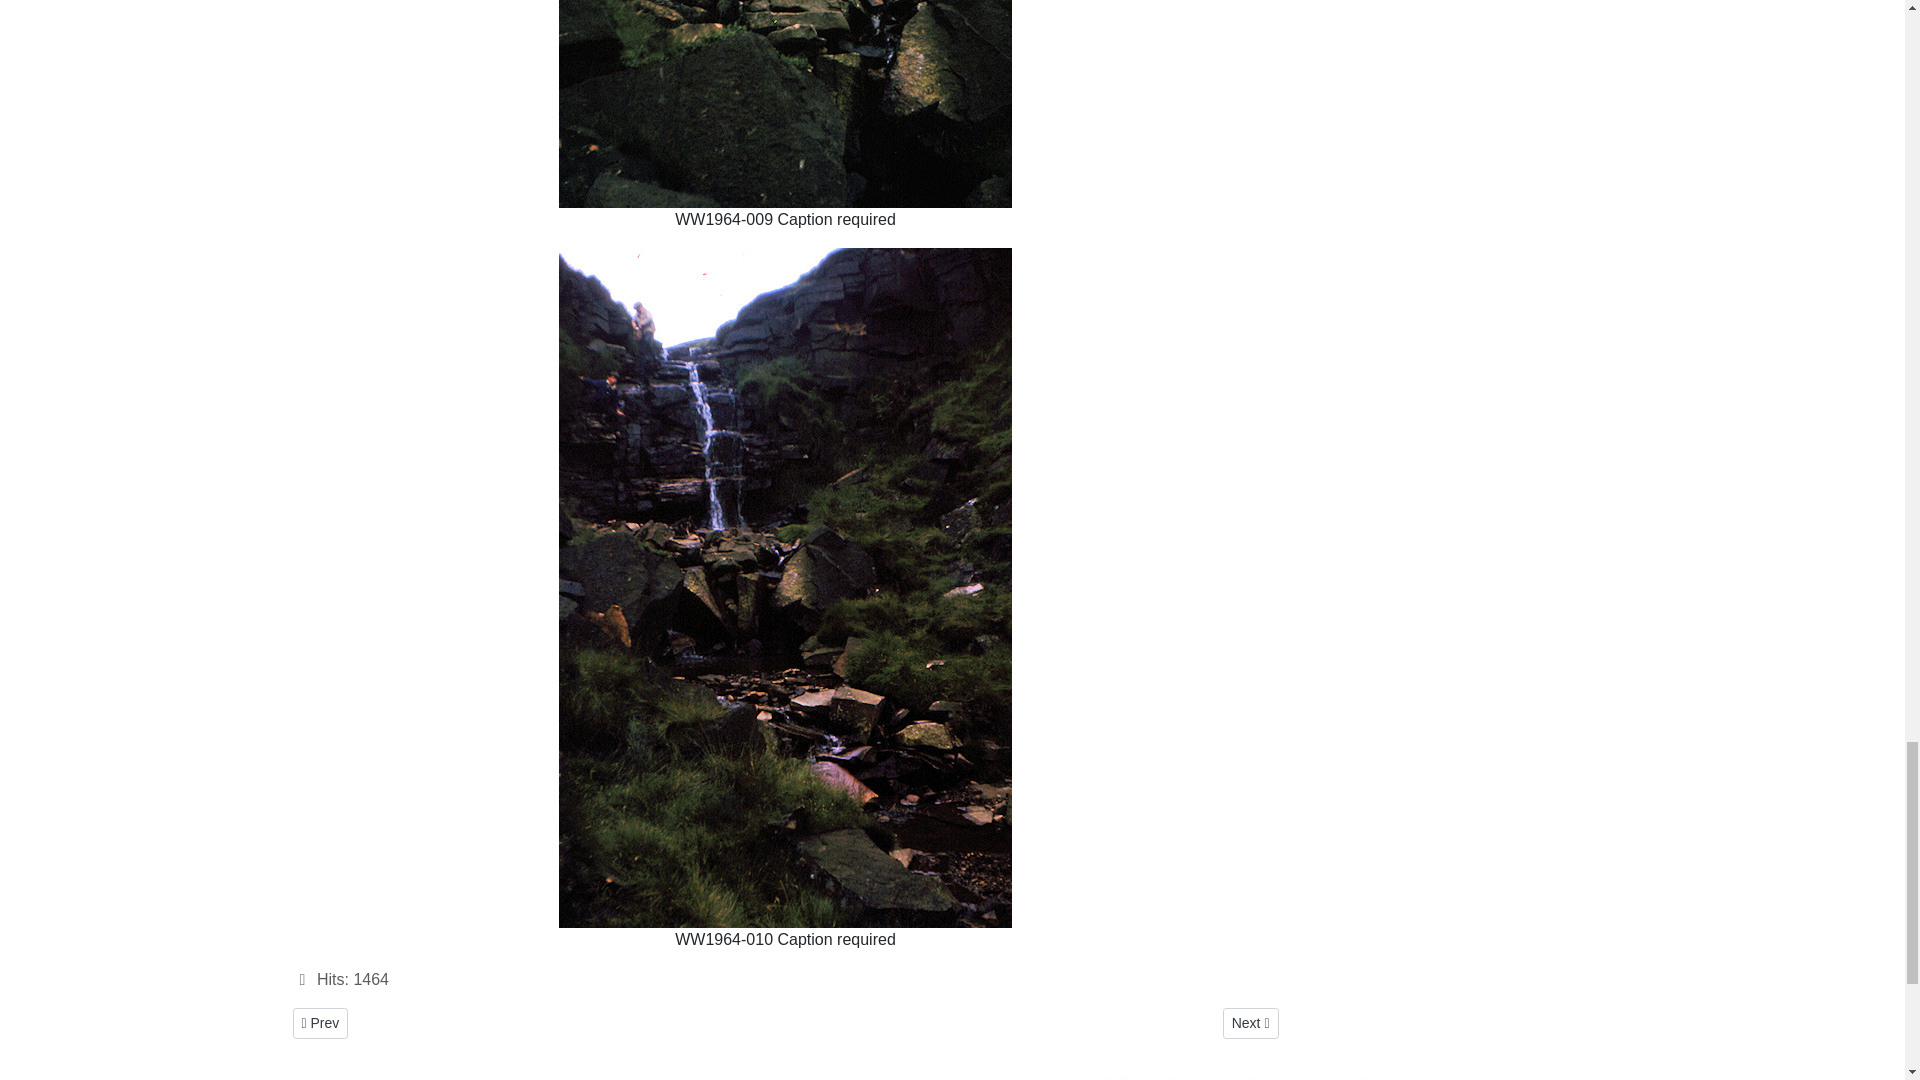  What do you see at coordinates (784, 104) in the screenshot?
I see `WW1964-009 Caption required` at bounding box center [784, 104].